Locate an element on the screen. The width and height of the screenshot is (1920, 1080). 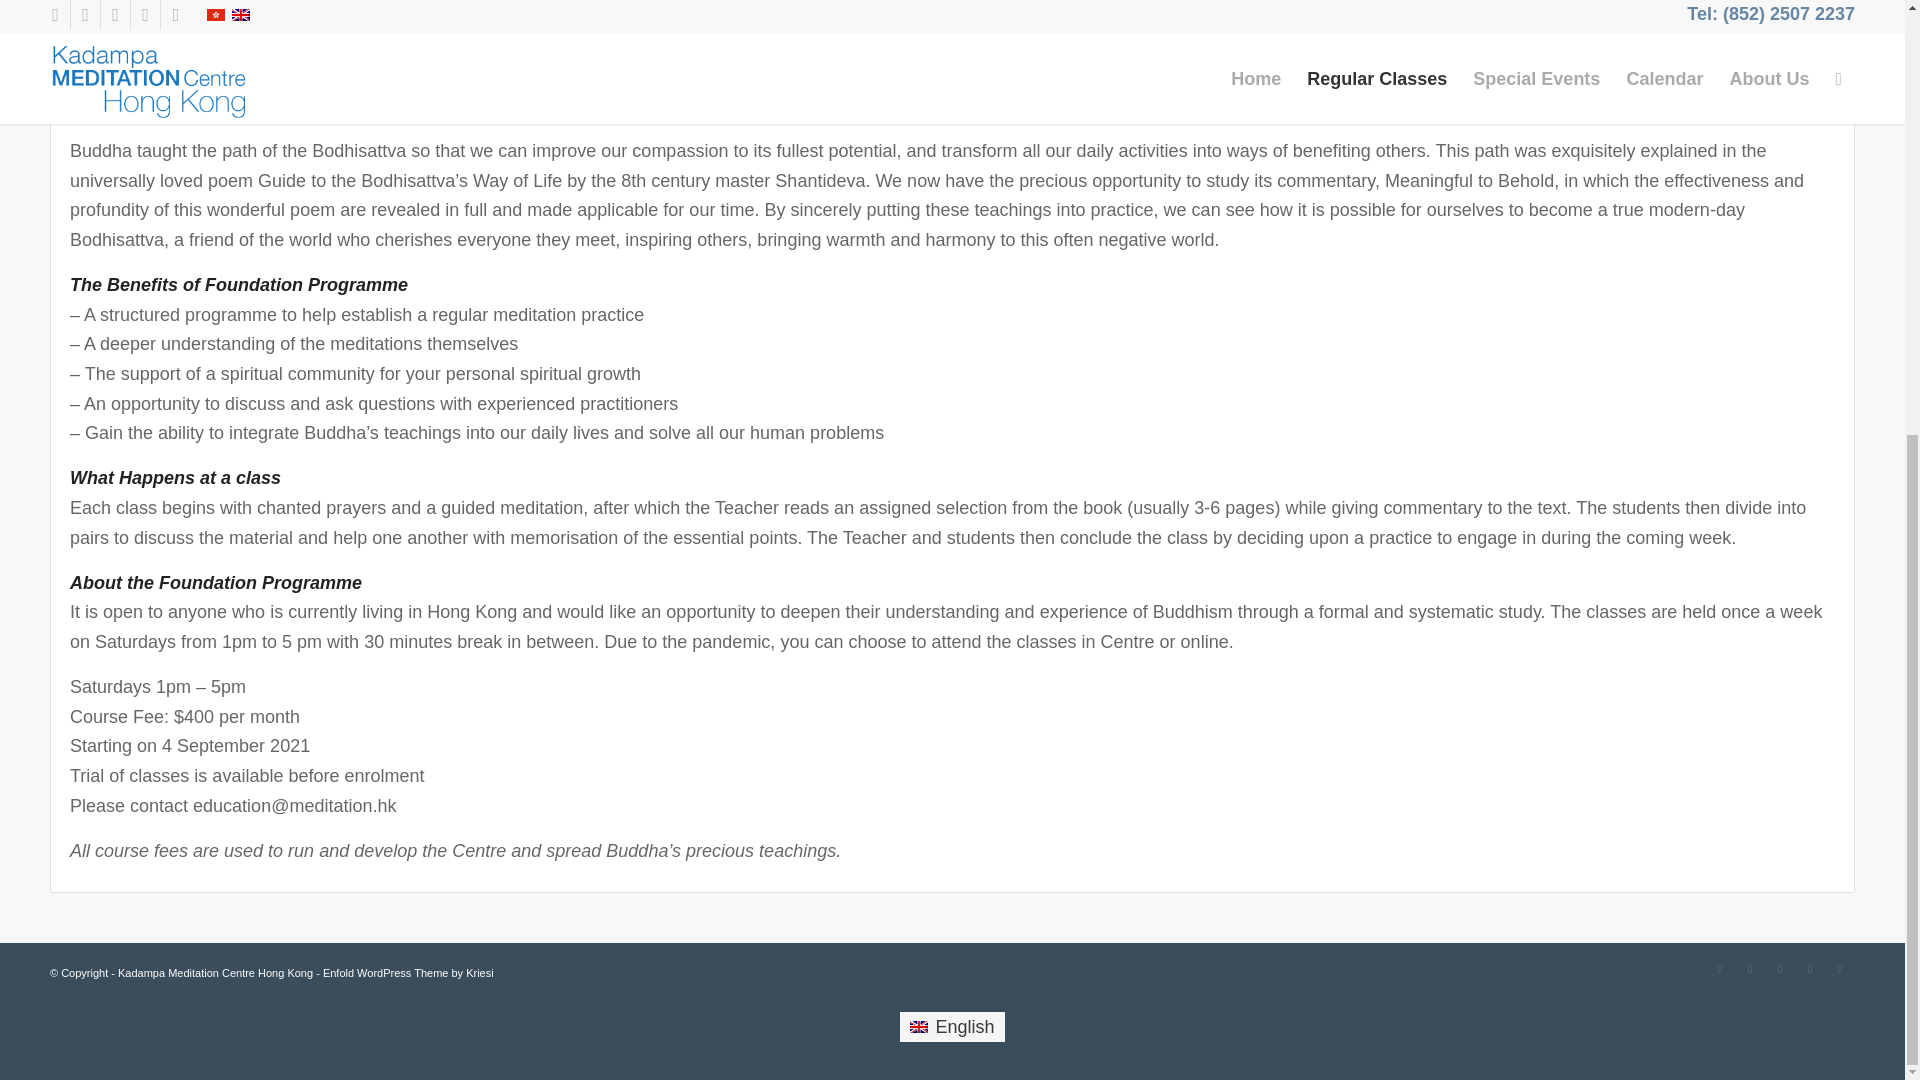
Facebook is located at coordinates (1720, 968).